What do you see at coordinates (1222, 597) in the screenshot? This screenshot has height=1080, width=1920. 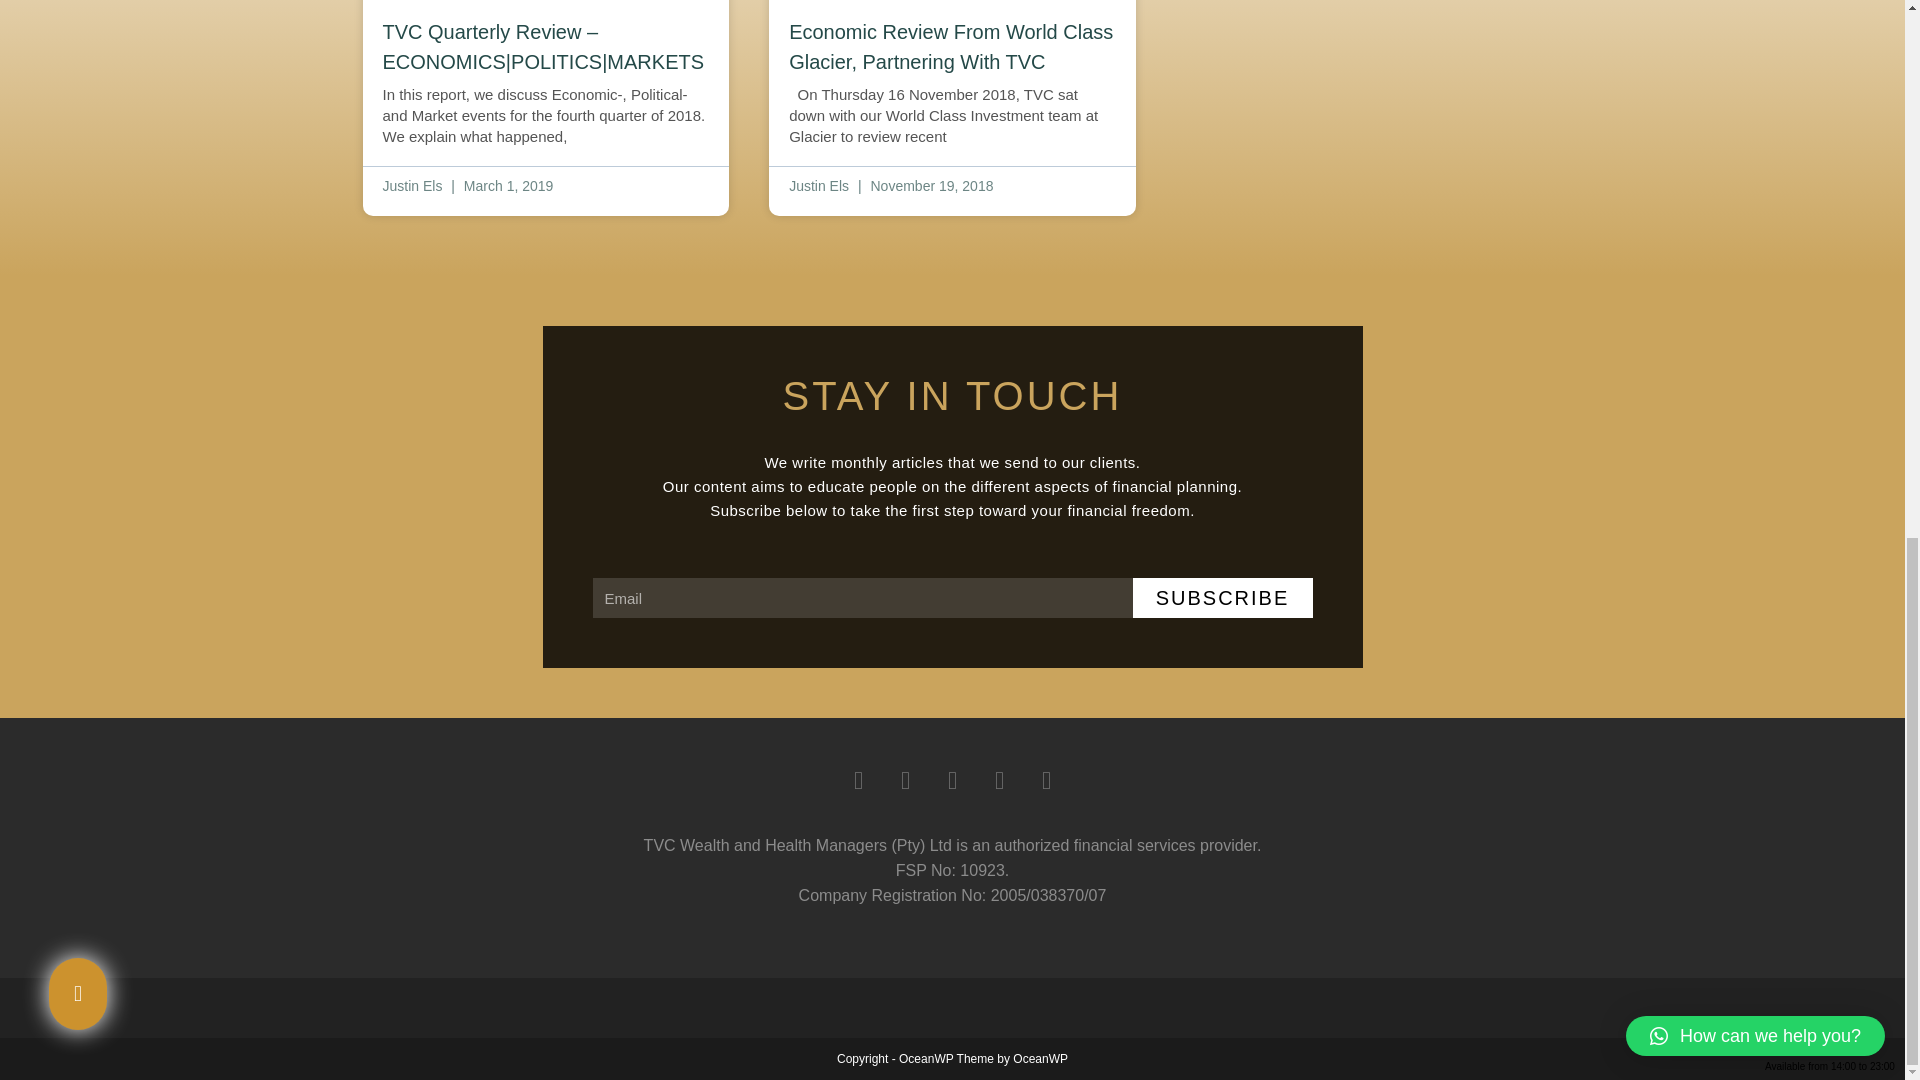 I see `SUBSCRIBE` at bounding box center [1222, 597].